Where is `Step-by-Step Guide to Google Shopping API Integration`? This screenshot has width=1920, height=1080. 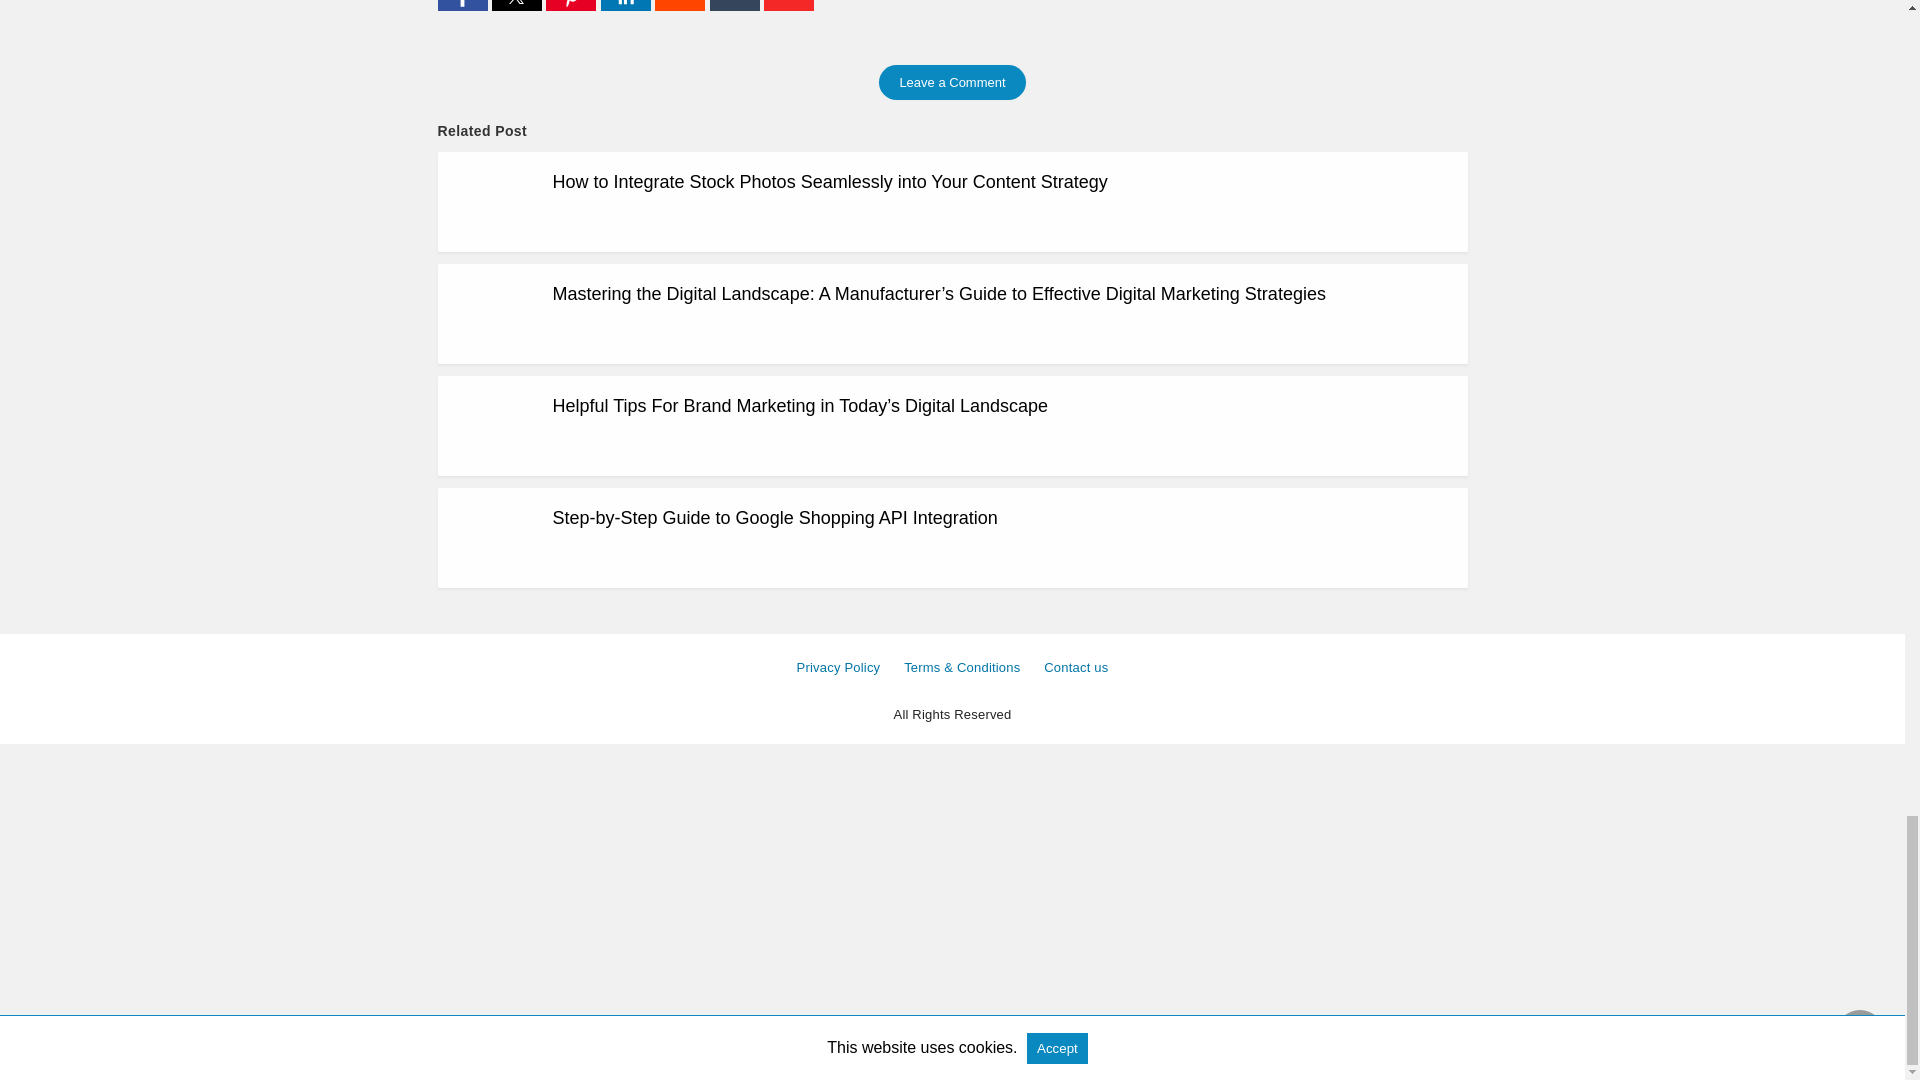 Step-by-Step Guide to Google Shopping API Integration is located at coordinates (774, 518).